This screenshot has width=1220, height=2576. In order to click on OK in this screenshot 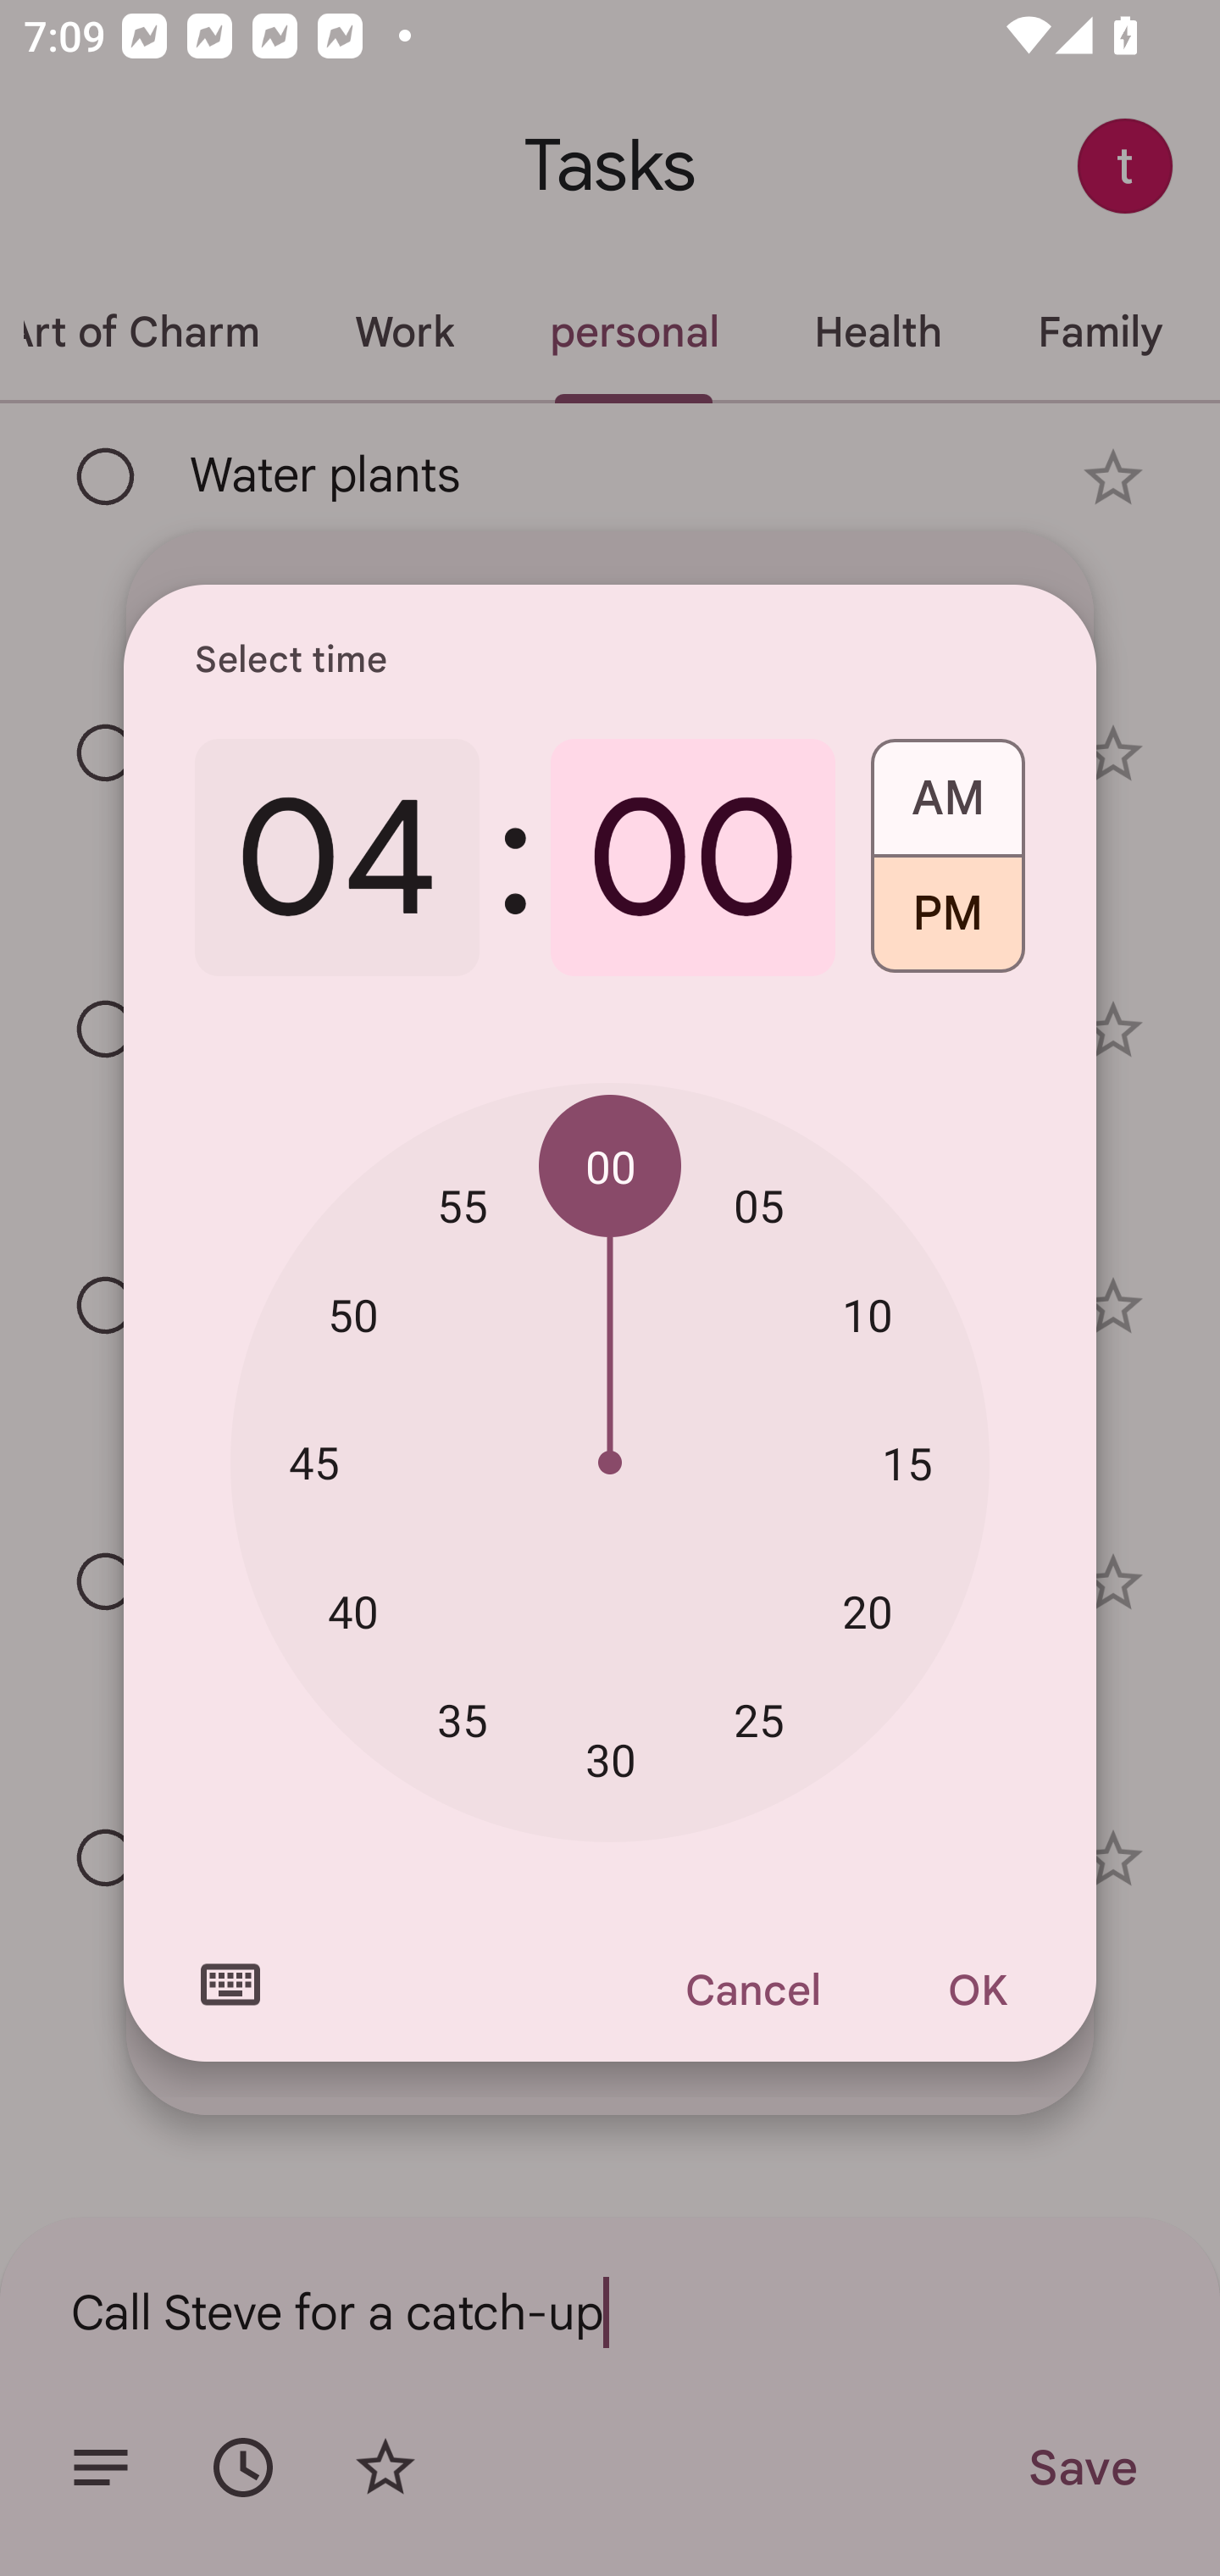, I will do `click(978, 1990)`.